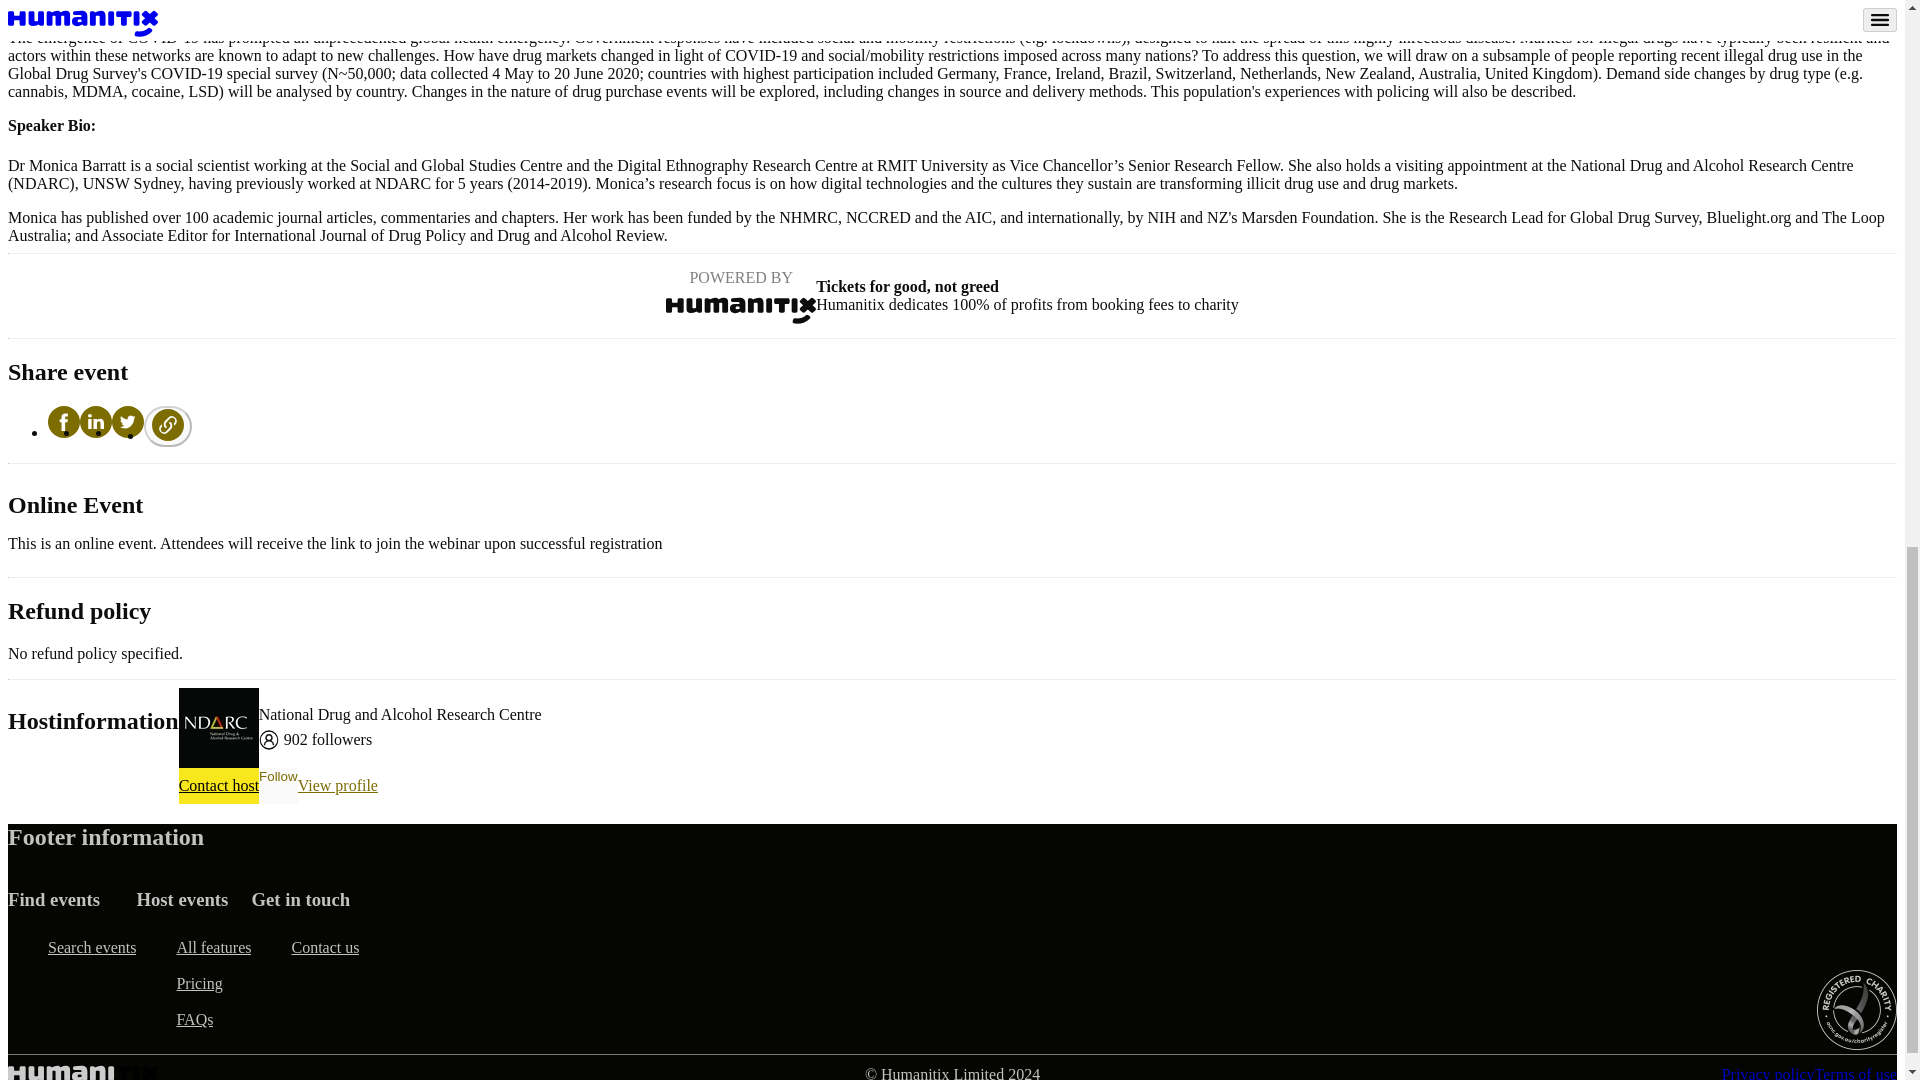 The image size is (1920, 1080). What do you see at coordinates (214, 947) in the screenshot?
I see `All features` at bounding box center [214, 947].